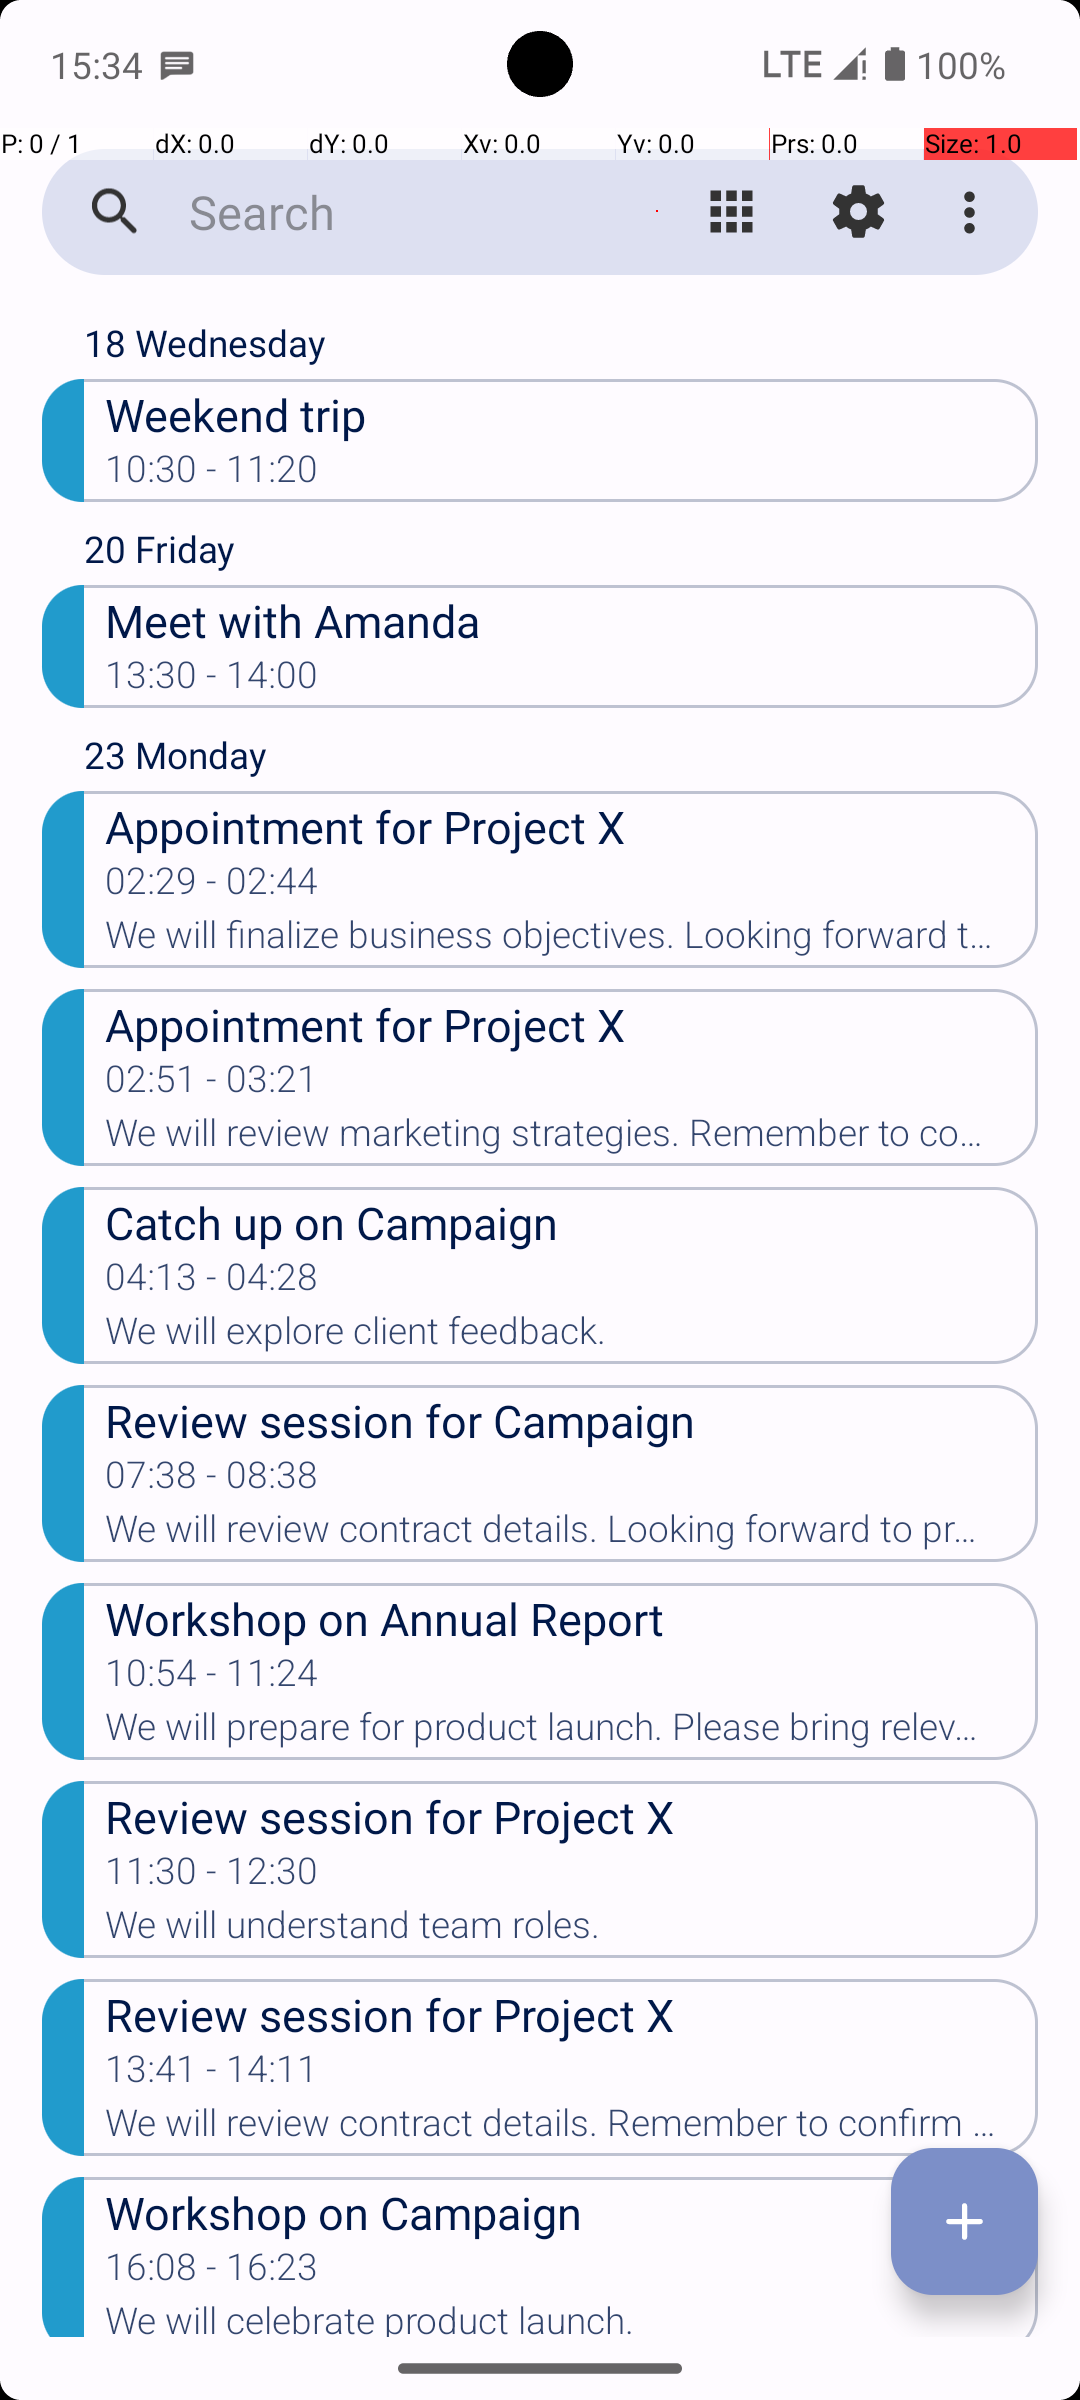 This screenshot has width=1080, height=2400. What do you see at coordinates (572, 1336) in the screenshot?
I see `We will explore client feedback.` at bounding box center [572, 1336].